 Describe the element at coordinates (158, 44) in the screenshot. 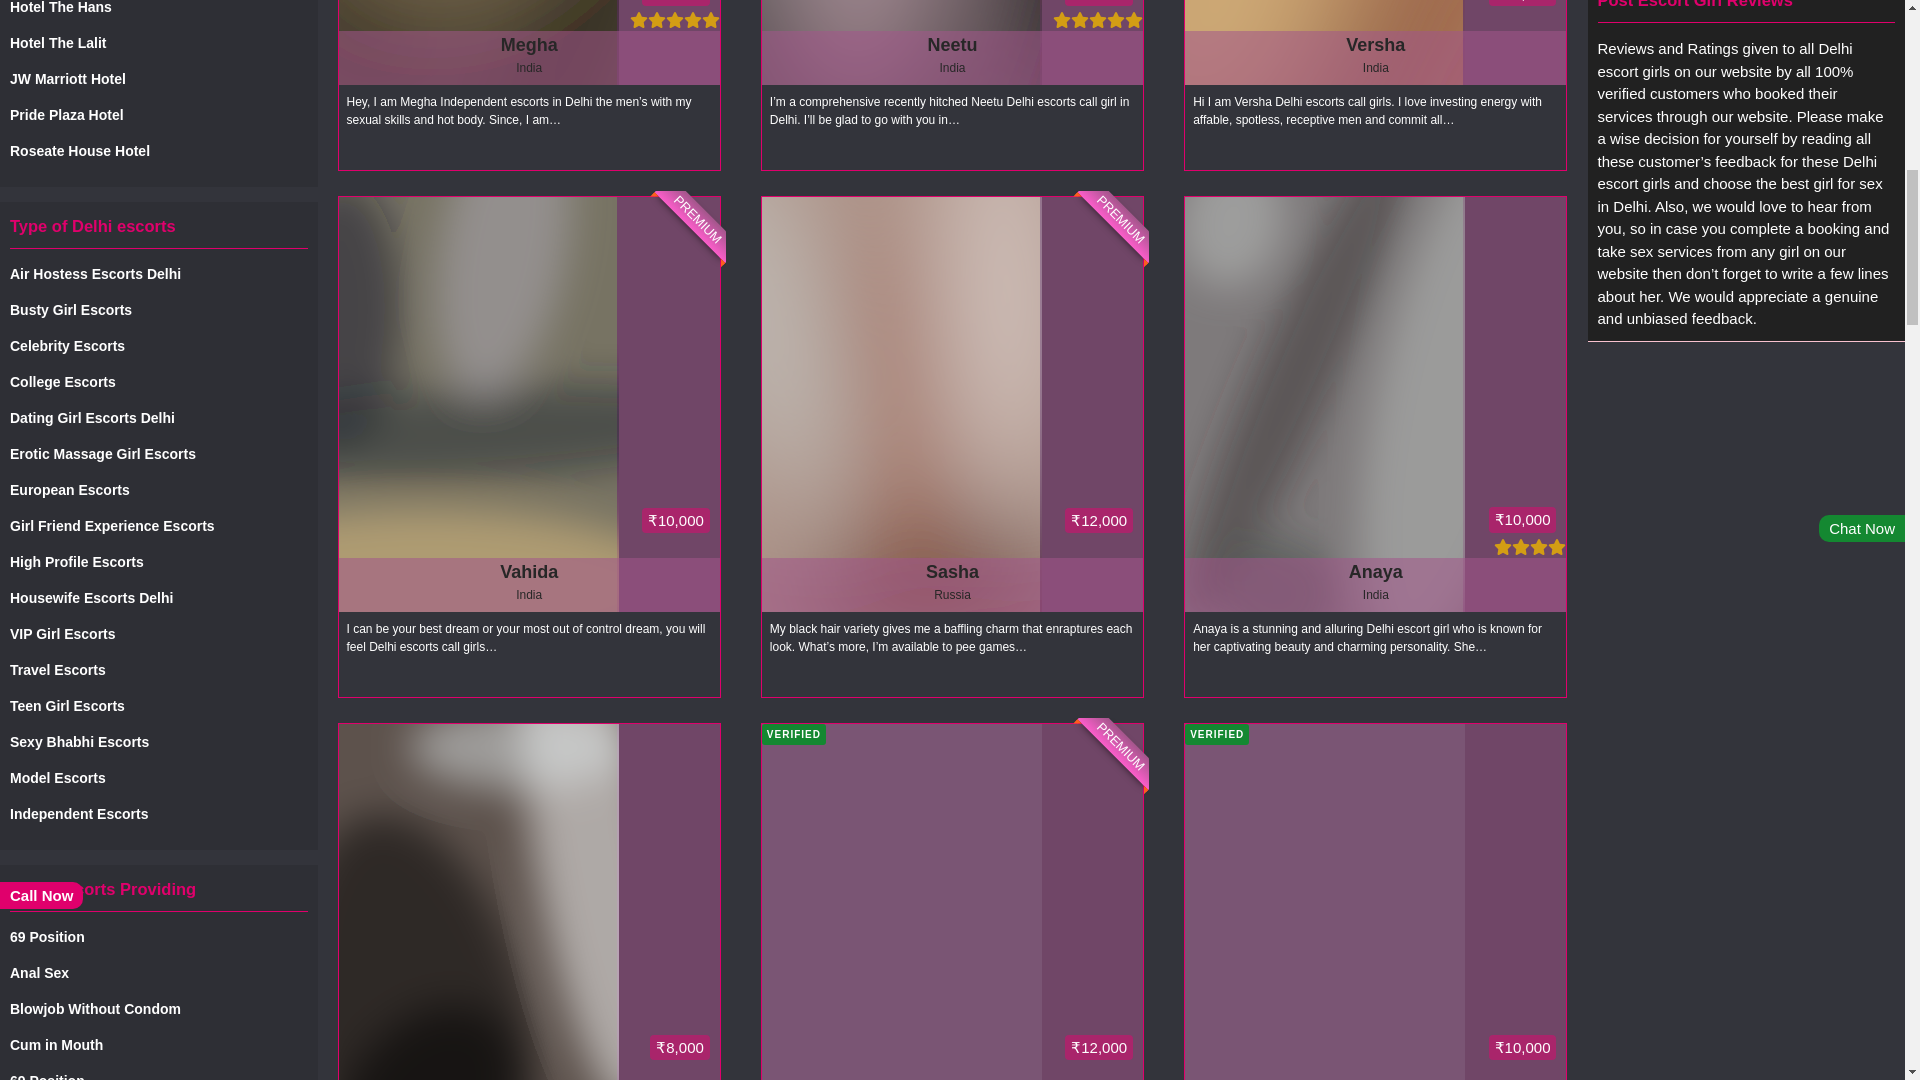

I see `Hotel The Lalit` at that location.